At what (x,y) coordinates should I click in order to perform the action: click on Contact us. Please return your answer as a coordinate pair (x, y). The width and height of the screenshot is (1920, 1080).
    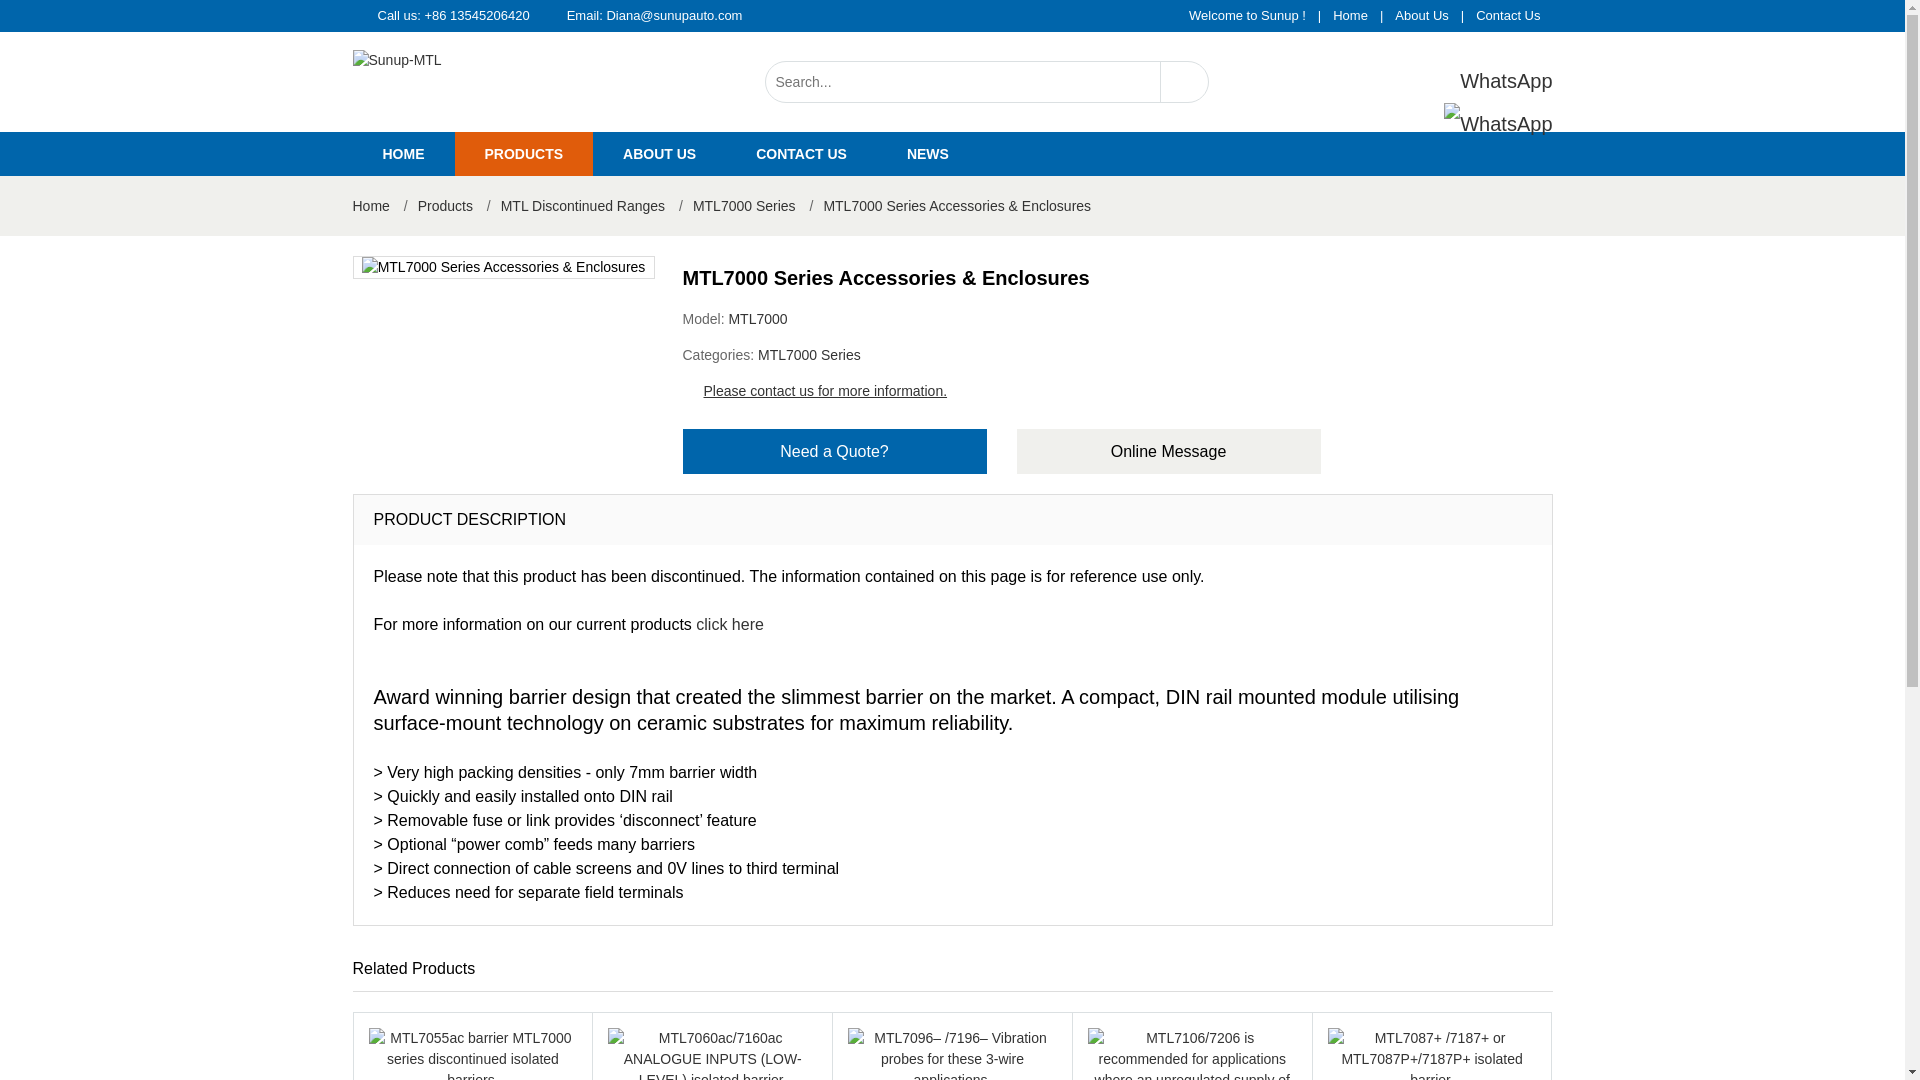
    Looking at the image, I should click on (801, 154).